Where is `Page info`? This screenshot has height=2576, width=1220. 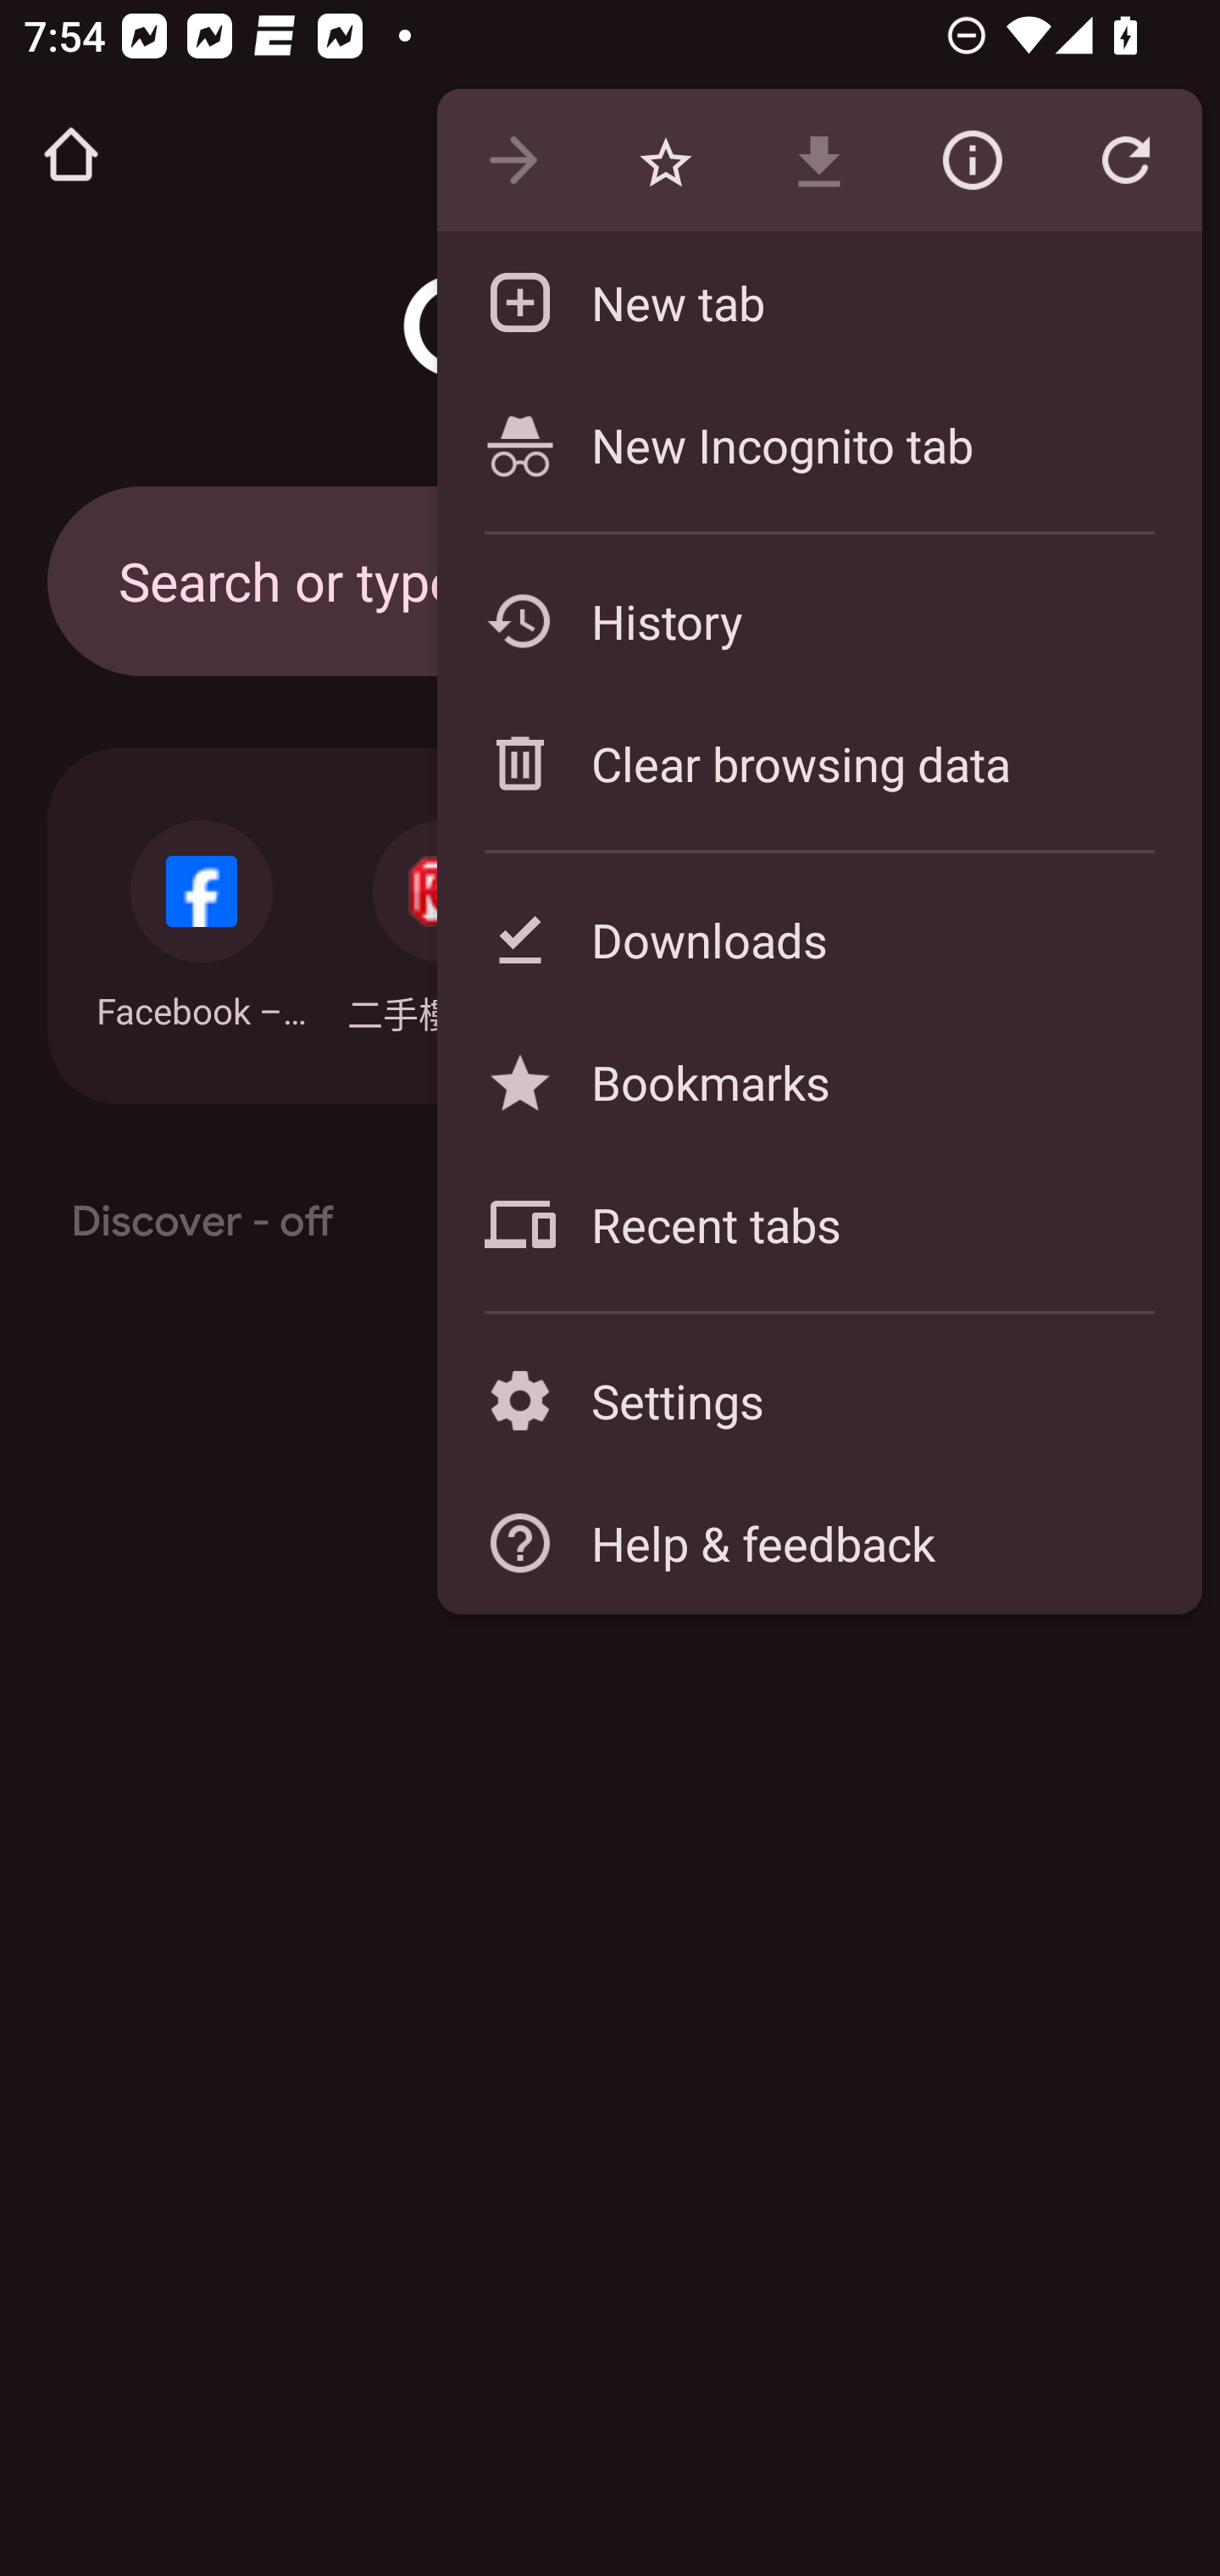 Page info is located at coordinates (972, 161).